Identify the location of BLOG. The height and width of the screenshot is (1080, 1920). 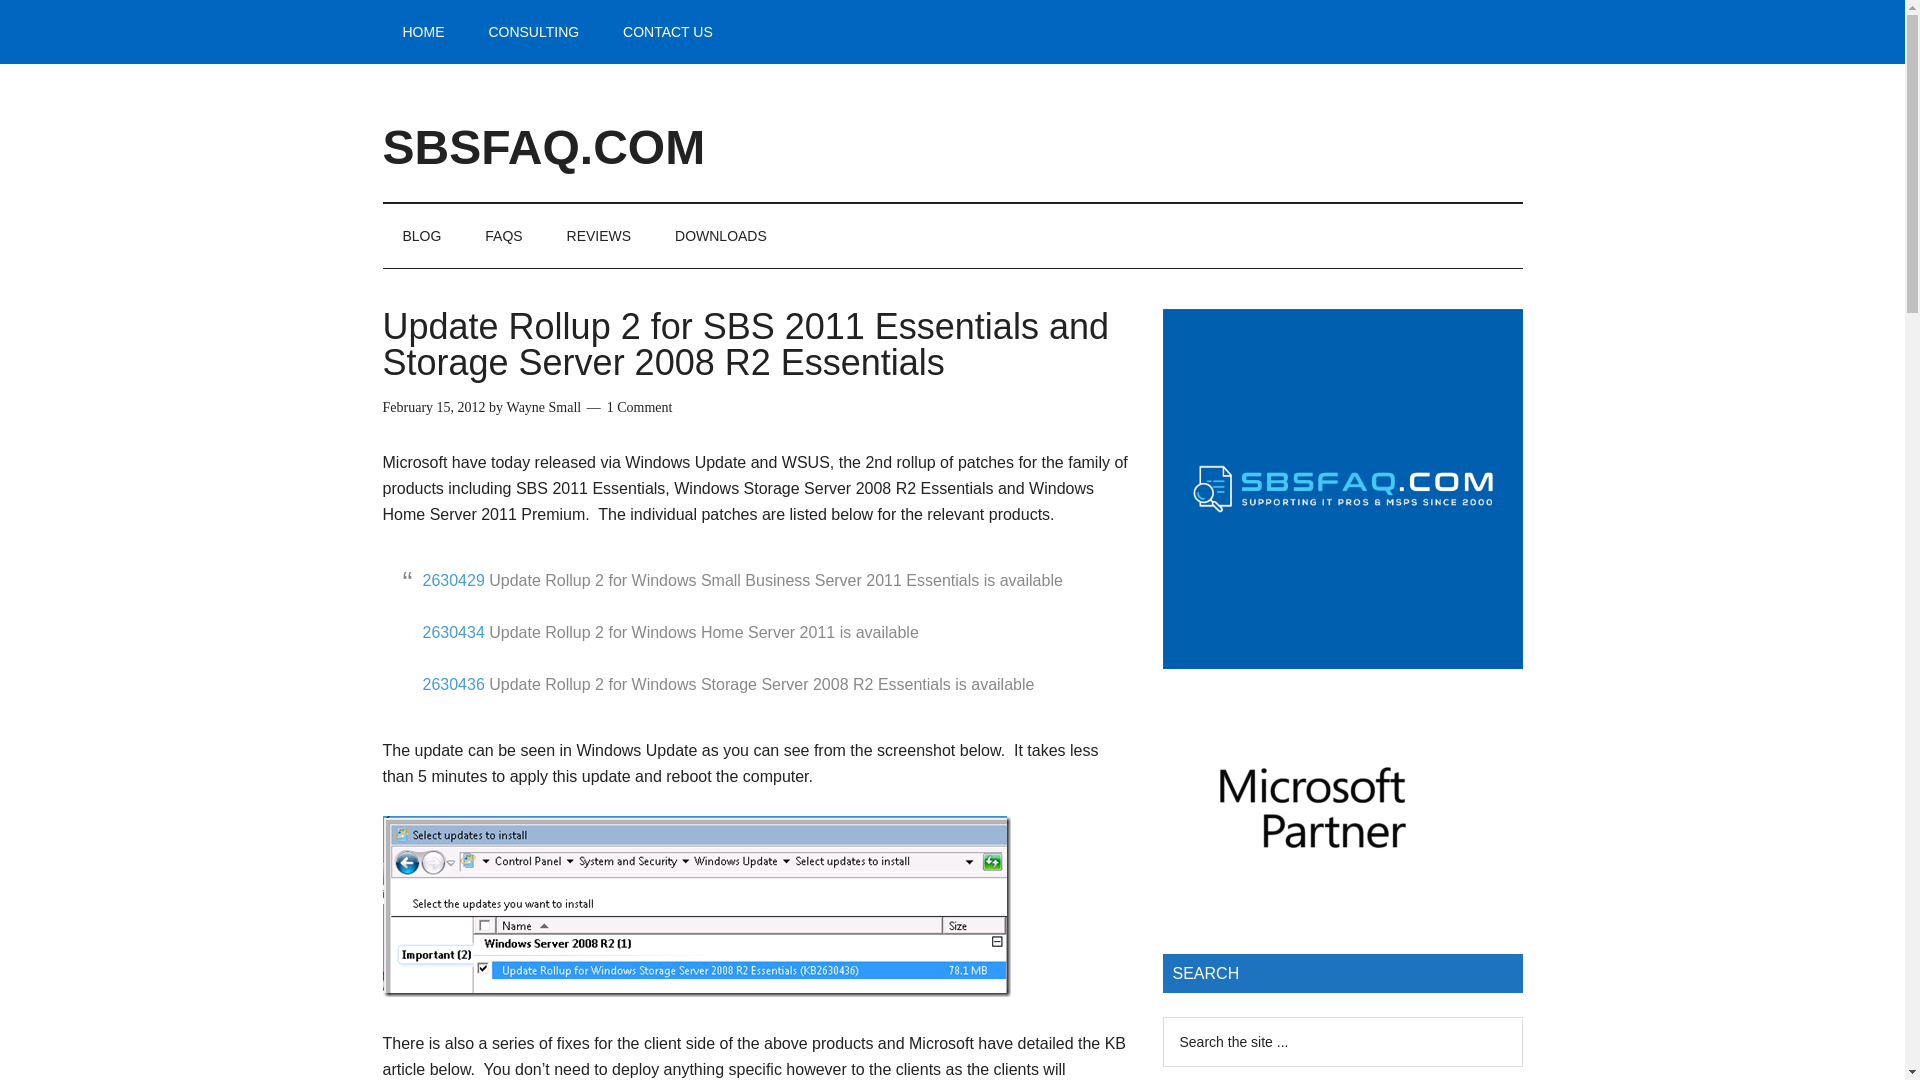
(421, 236).